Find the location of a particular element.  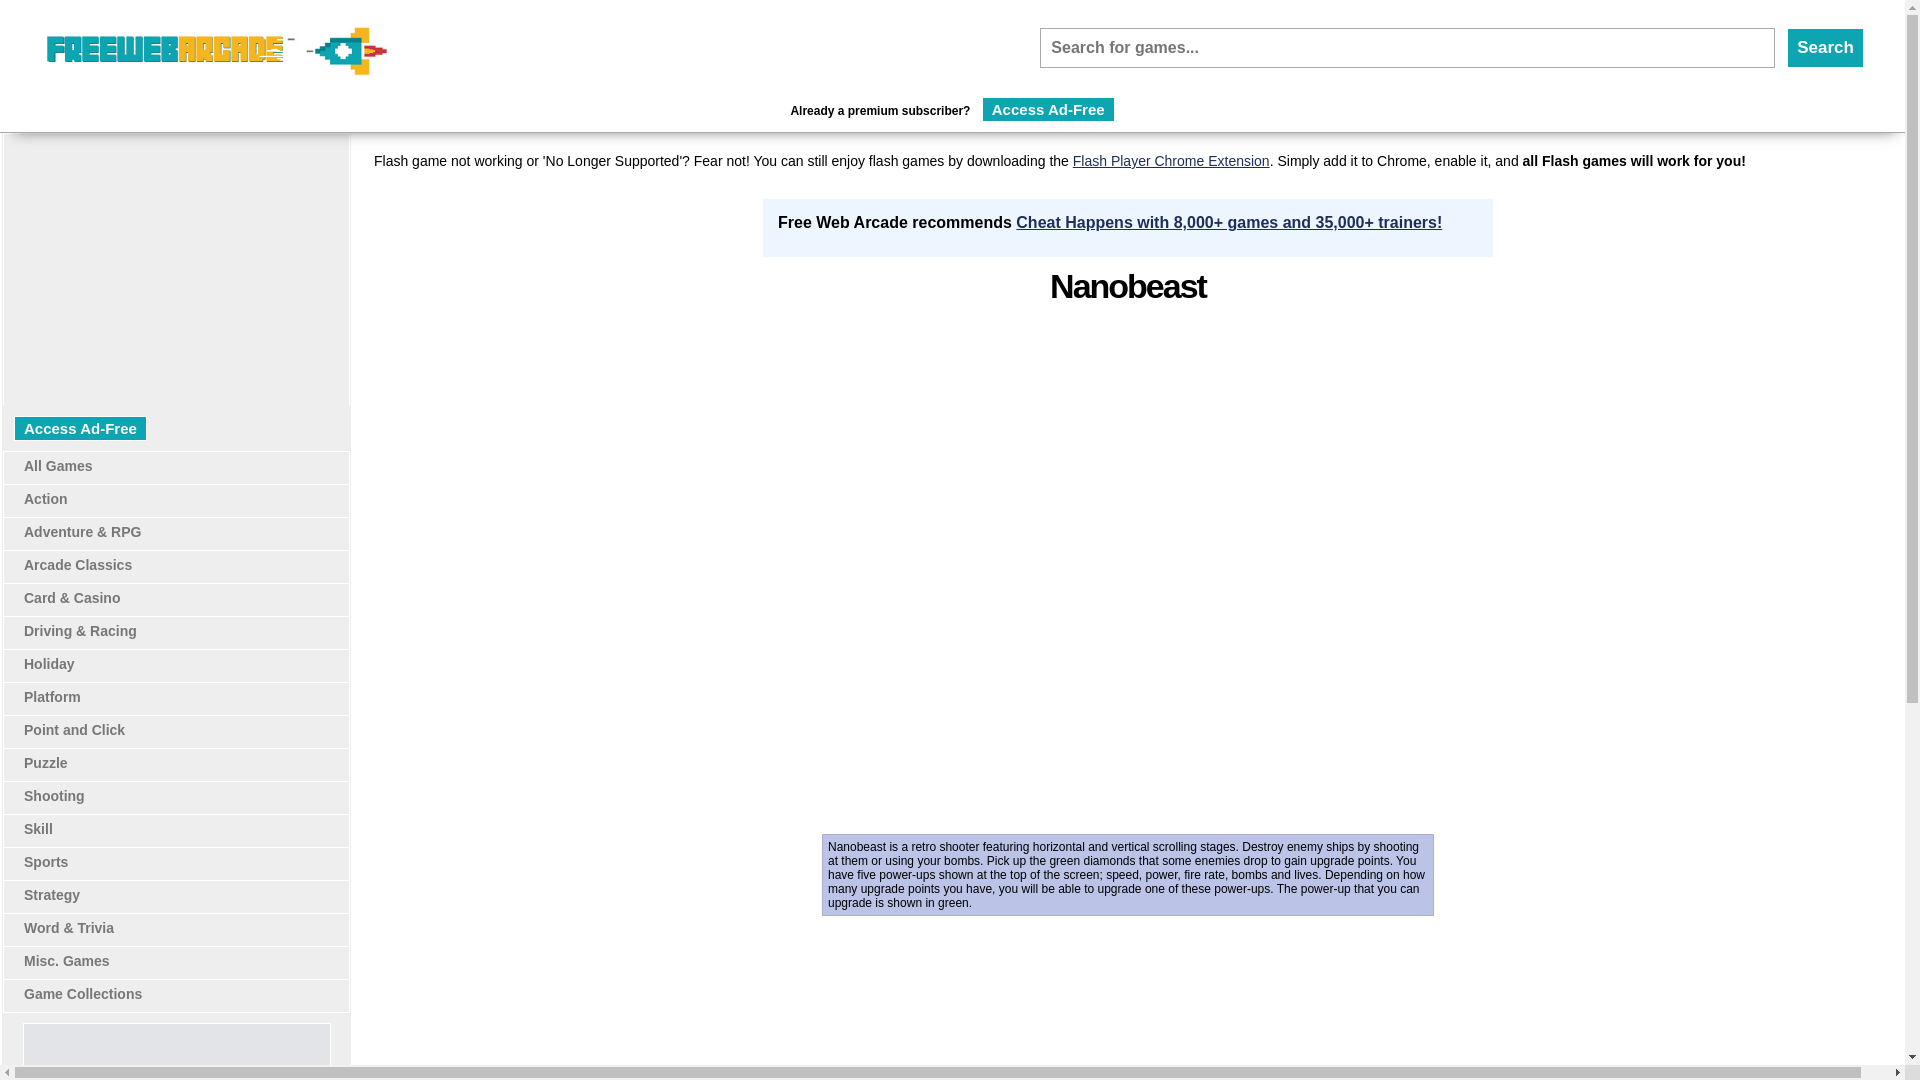

Skill is located at coordinates (38, 828).